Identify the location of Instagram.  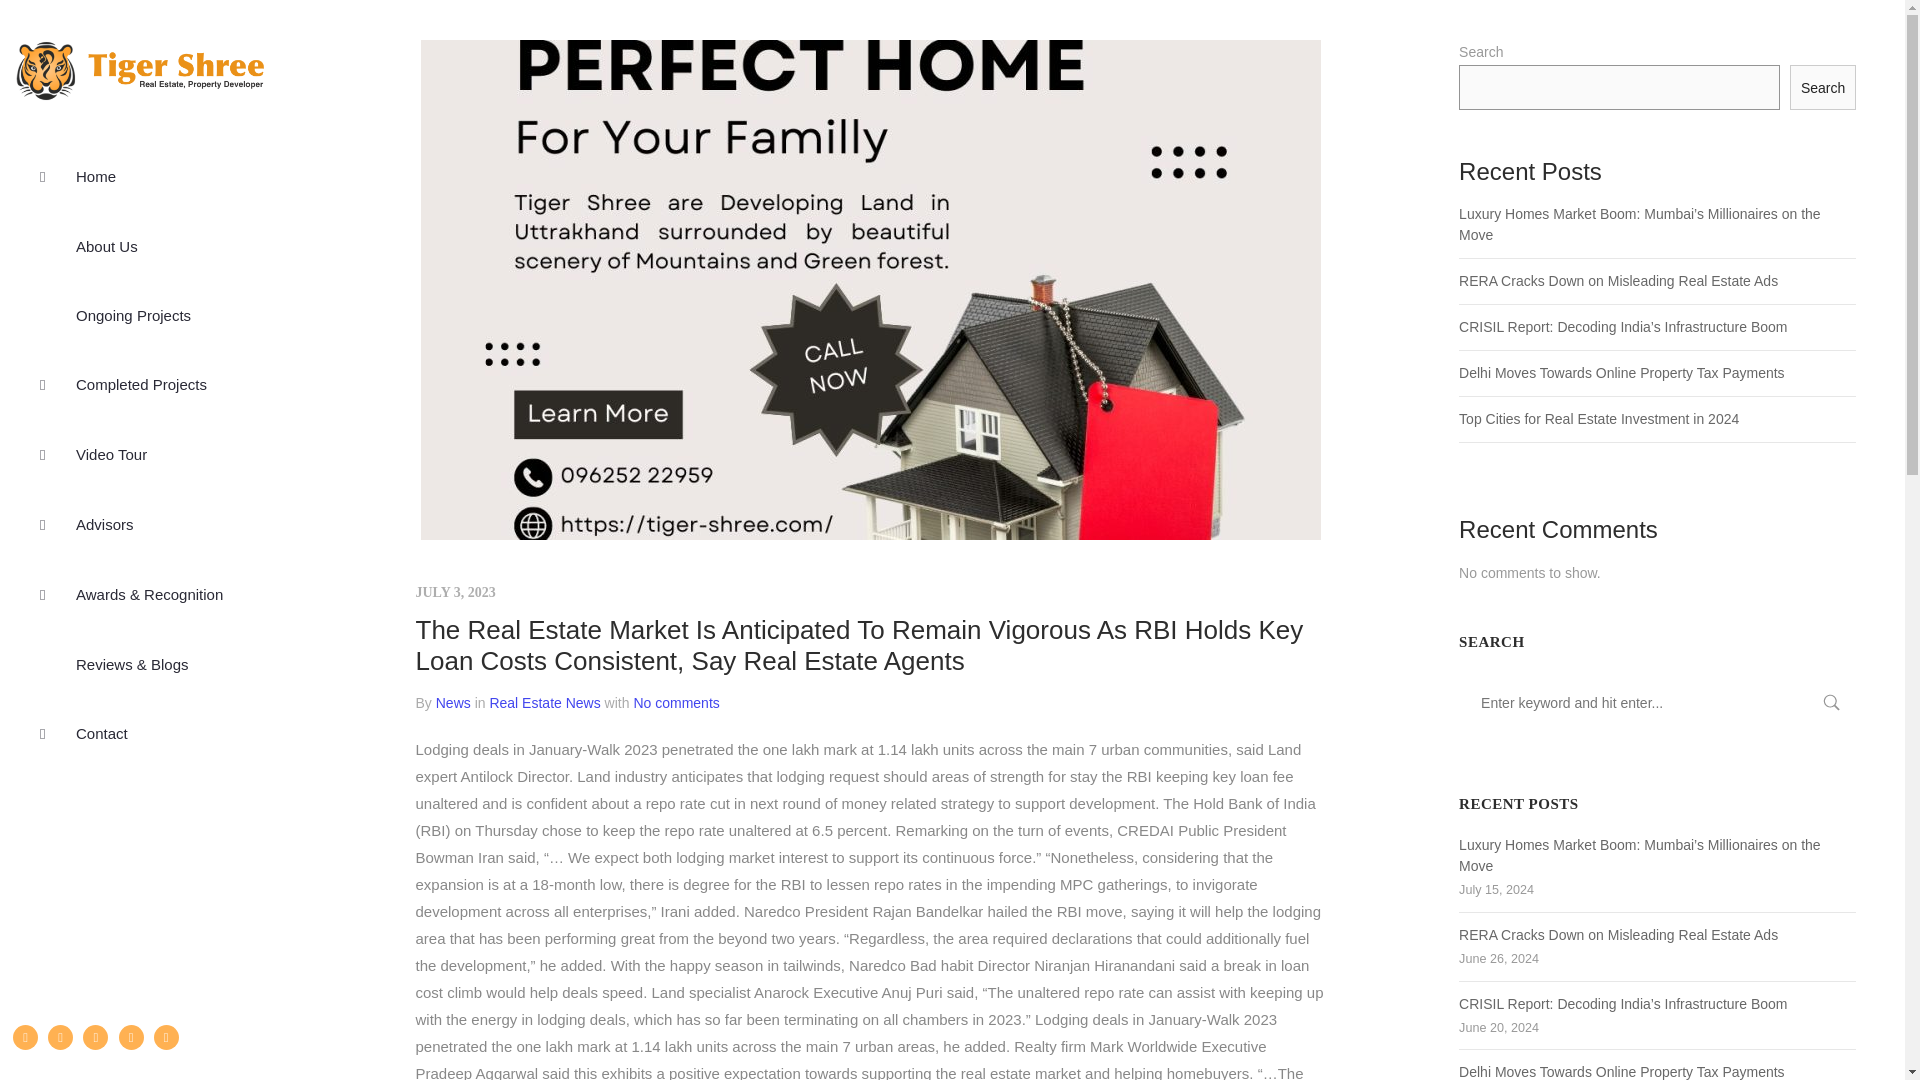
(94, 1036).